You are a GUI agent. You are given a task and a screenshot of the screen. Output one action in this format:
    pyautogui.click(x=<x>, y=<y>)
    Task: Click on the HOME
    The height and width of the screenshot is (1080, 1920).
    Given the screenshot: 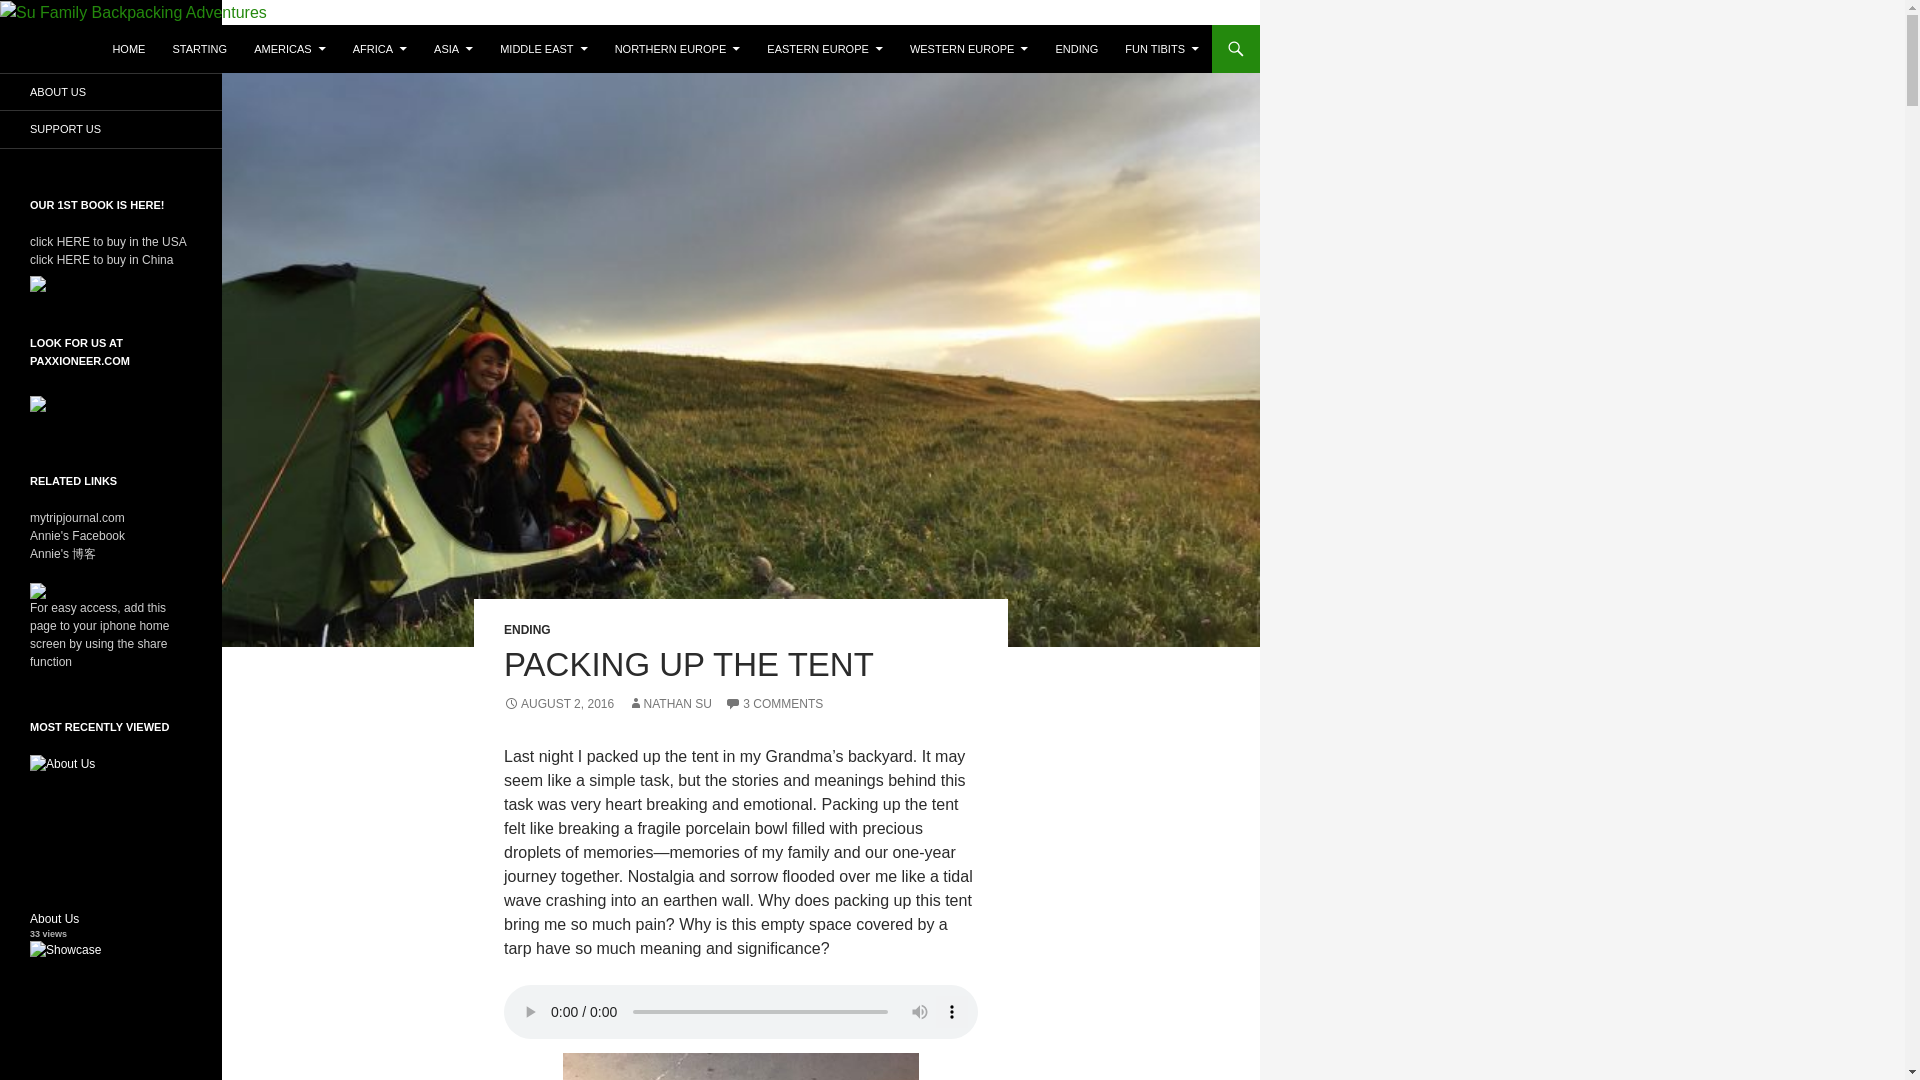 What is the action you would take?
    pyautogui.click(x=128, y=48)
    